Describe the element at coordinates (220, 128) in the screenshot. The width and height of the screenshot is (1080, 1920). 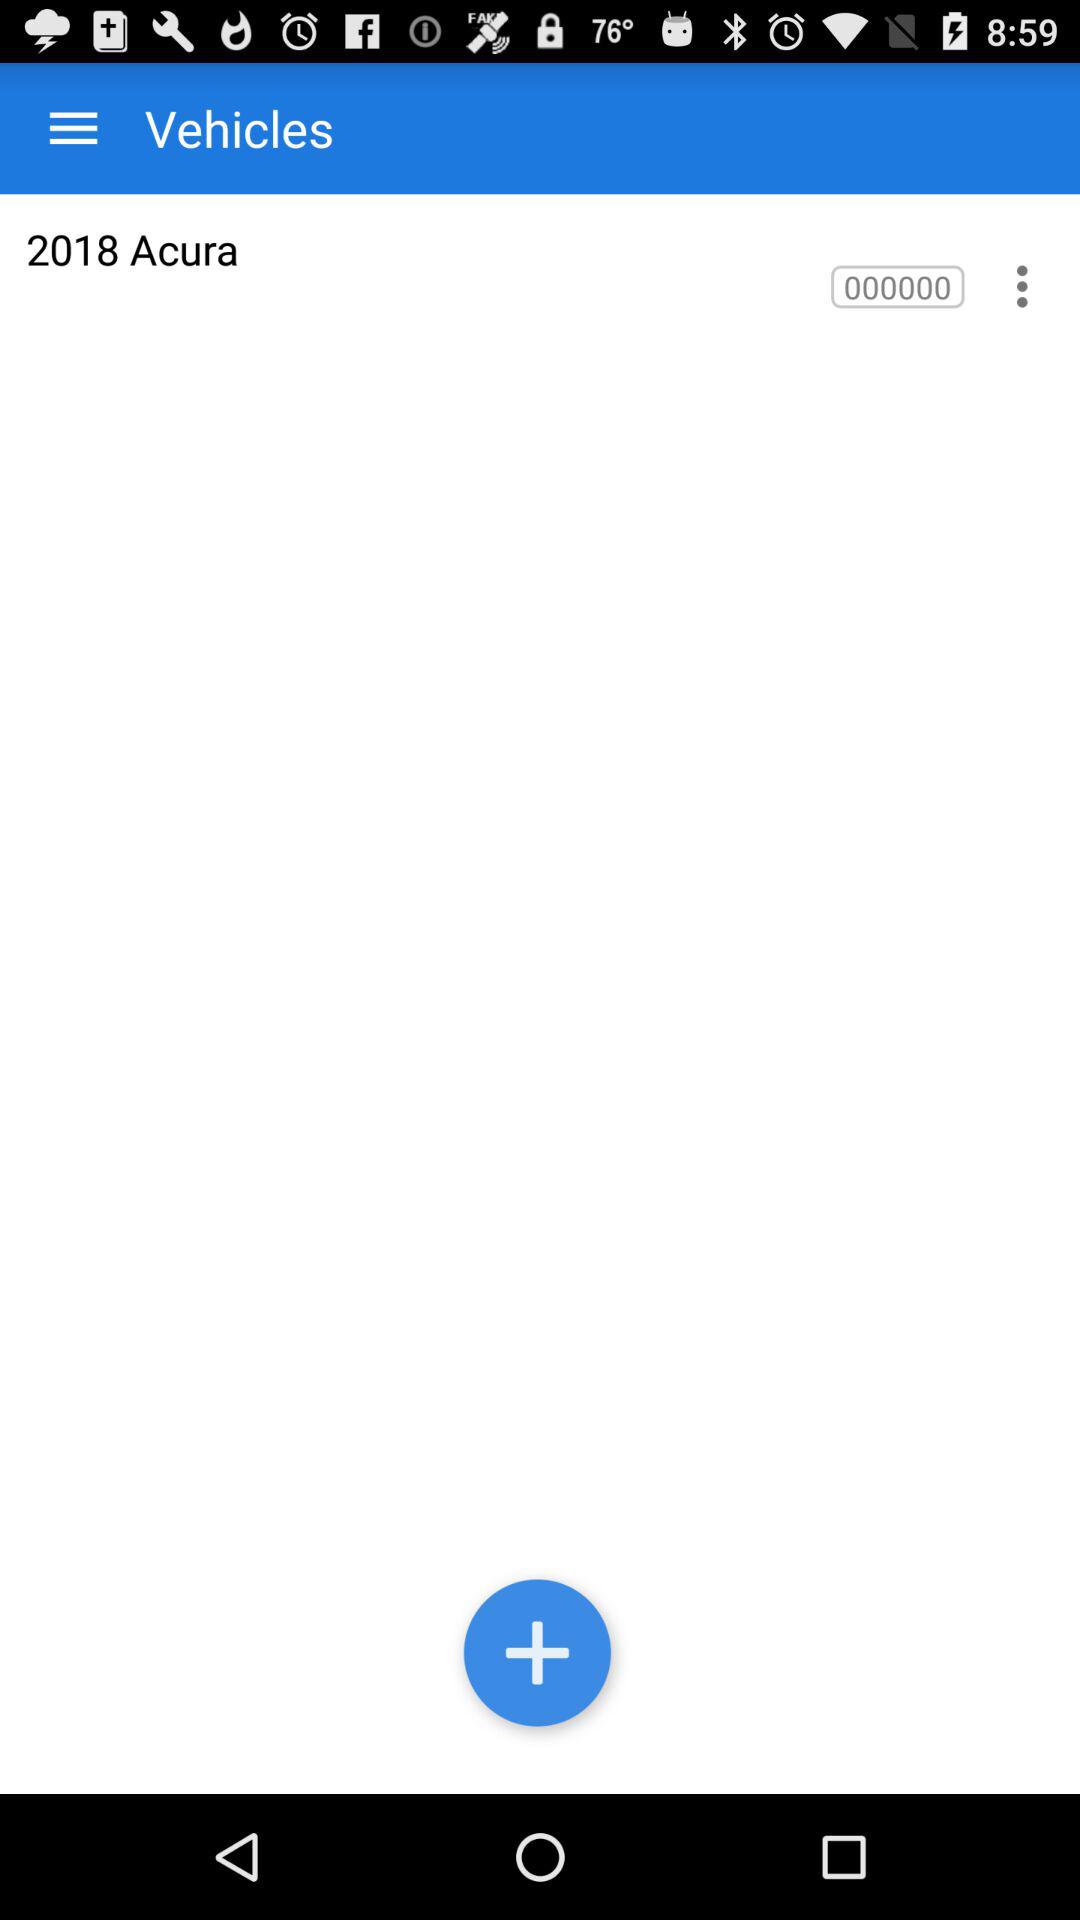
I see `tap app above the 2018 acura app` at that location.